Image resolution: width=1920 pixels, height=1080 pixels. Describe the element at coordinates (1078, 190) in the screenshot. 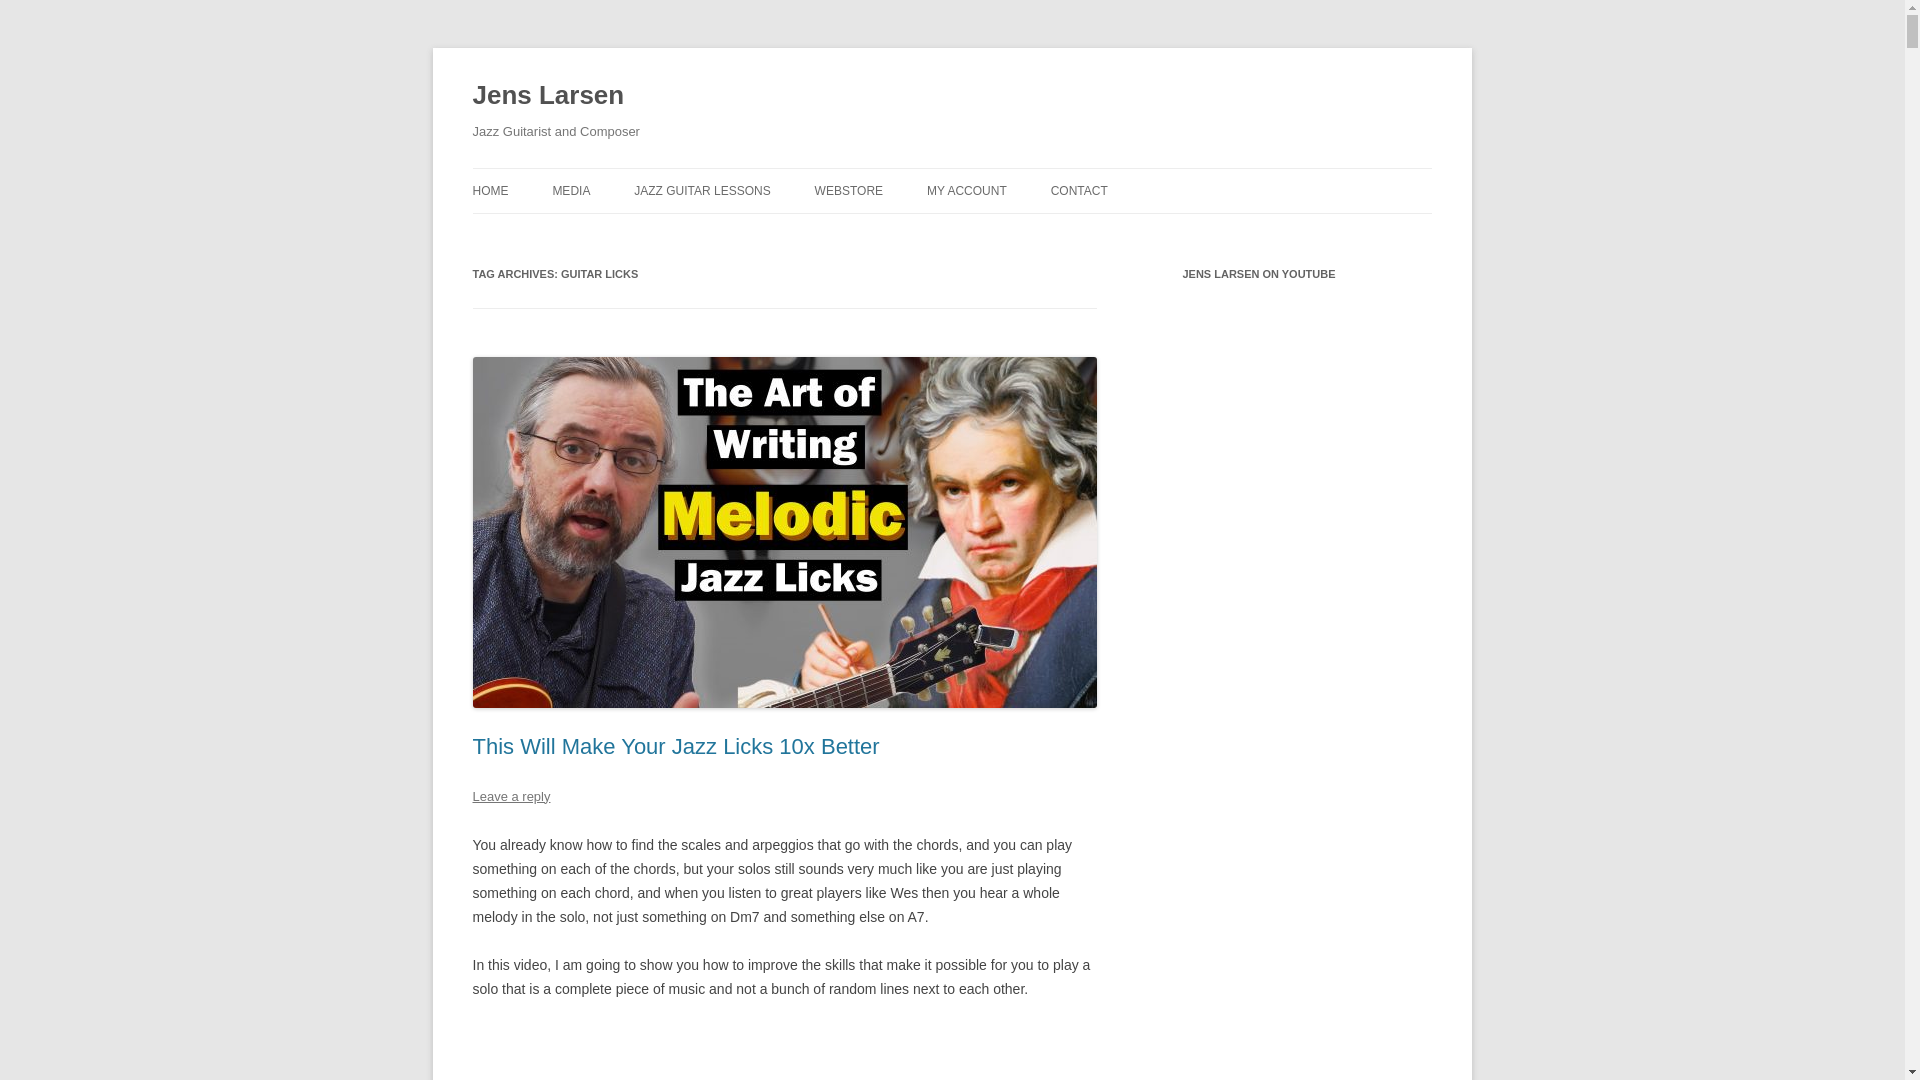

I see `CONTACT` at that location.